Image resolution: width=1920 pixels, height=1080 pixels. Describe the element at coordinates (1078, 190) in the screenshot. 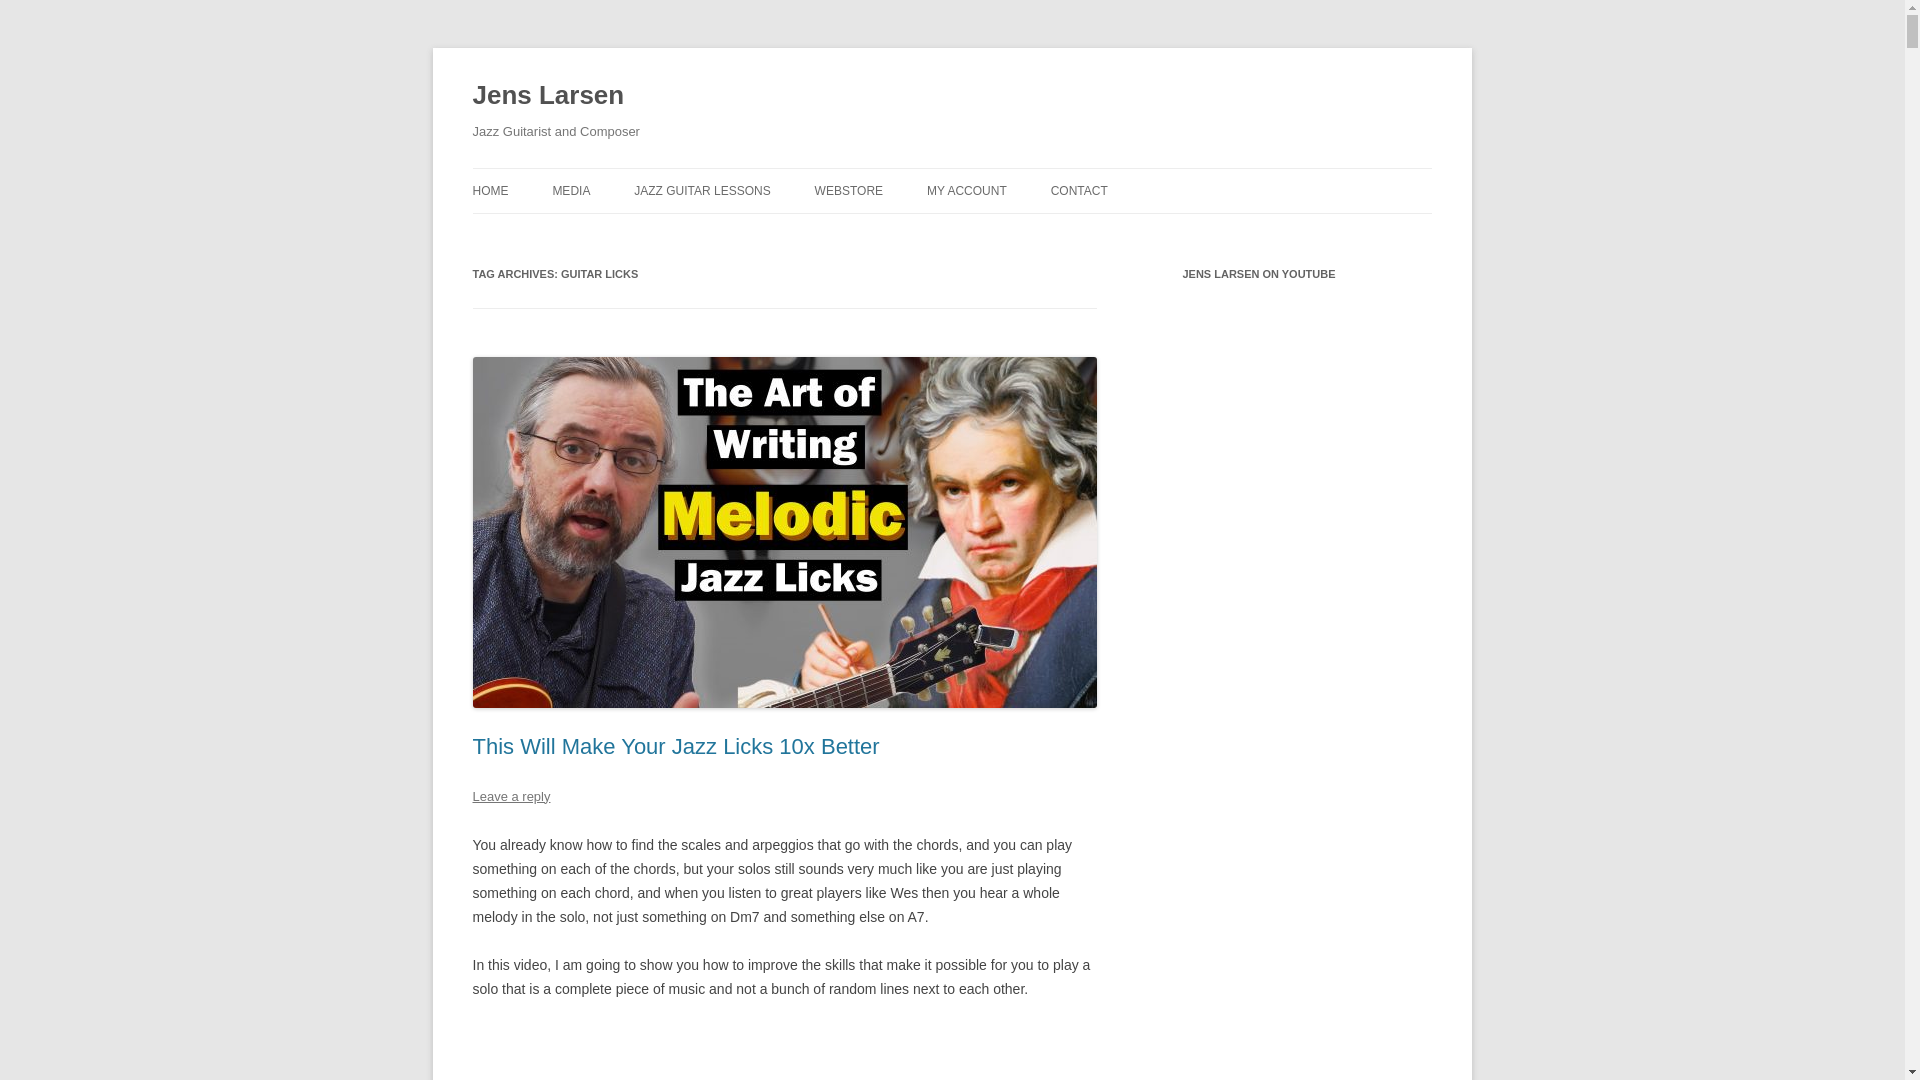

I see `CONTACT` at that location.